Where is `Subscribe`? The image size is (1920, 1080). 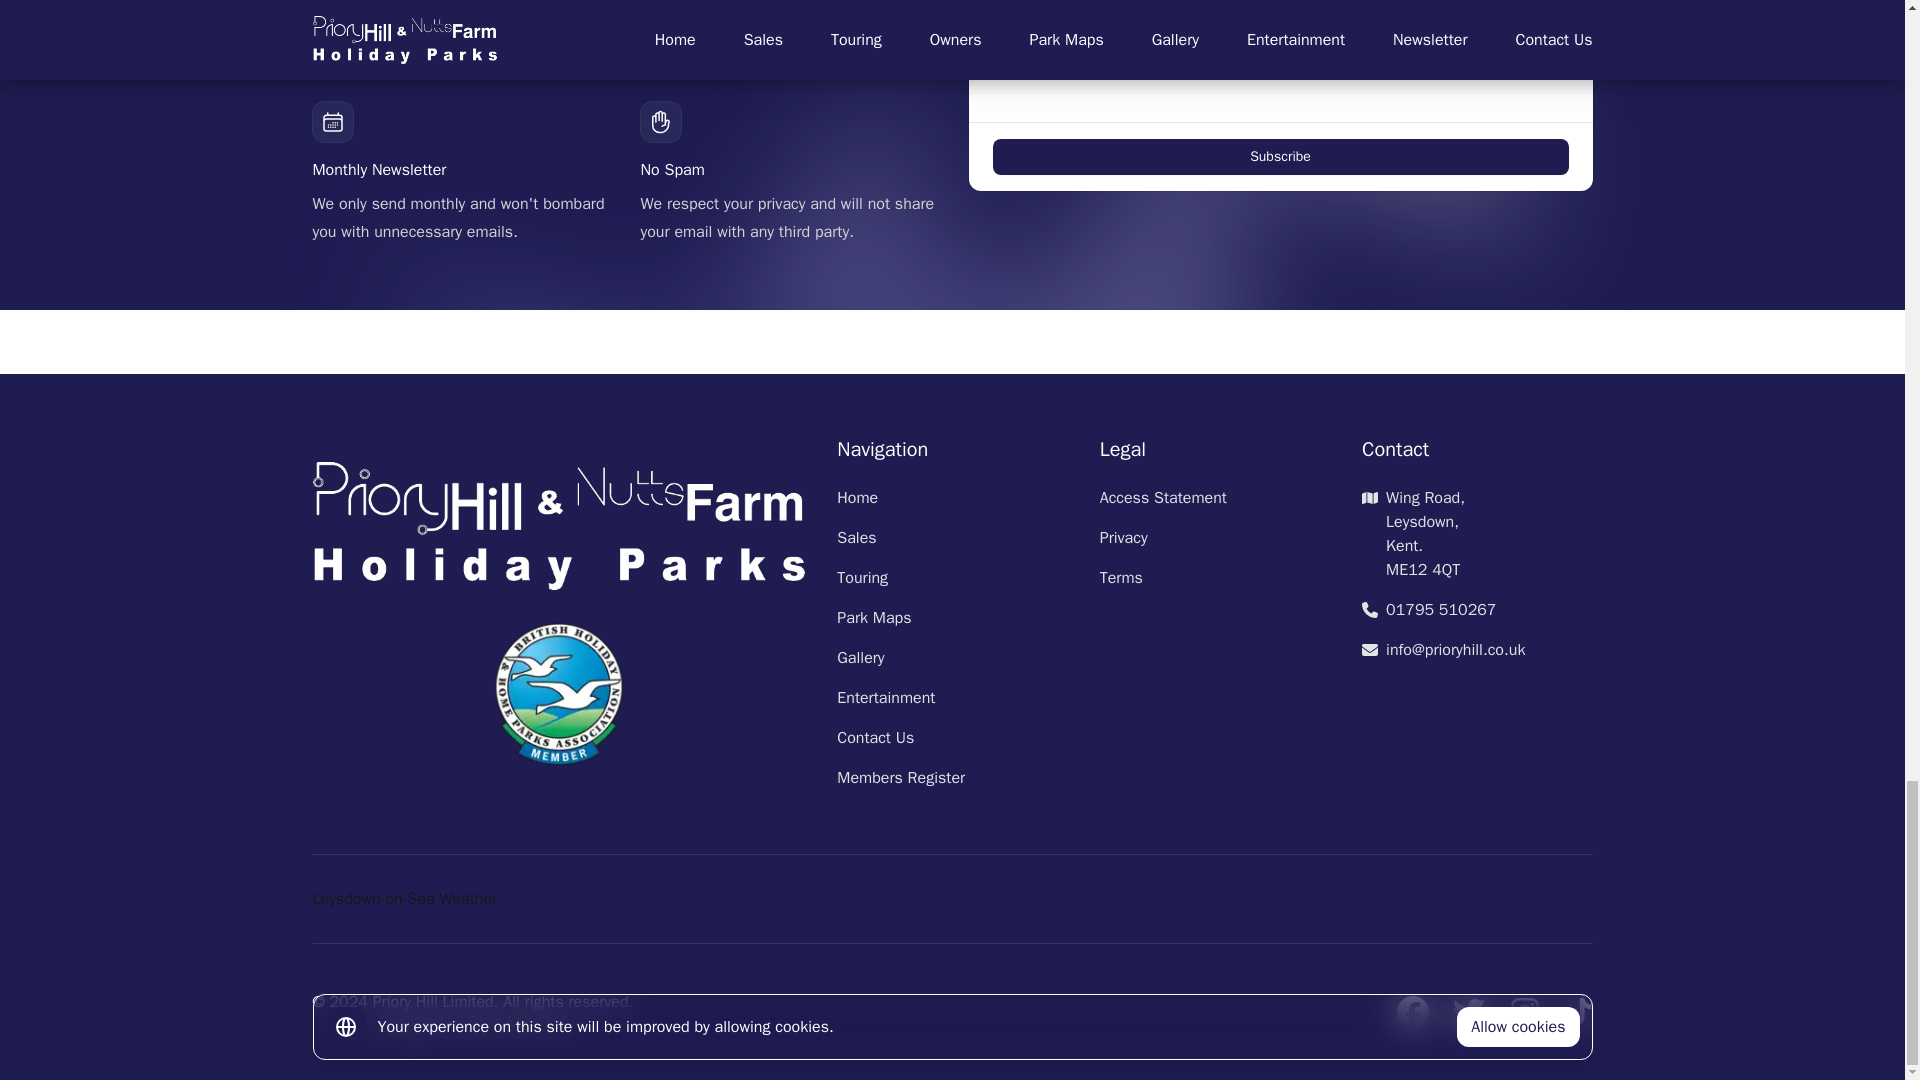
Subscribe is located at coordinates (1280, 156).